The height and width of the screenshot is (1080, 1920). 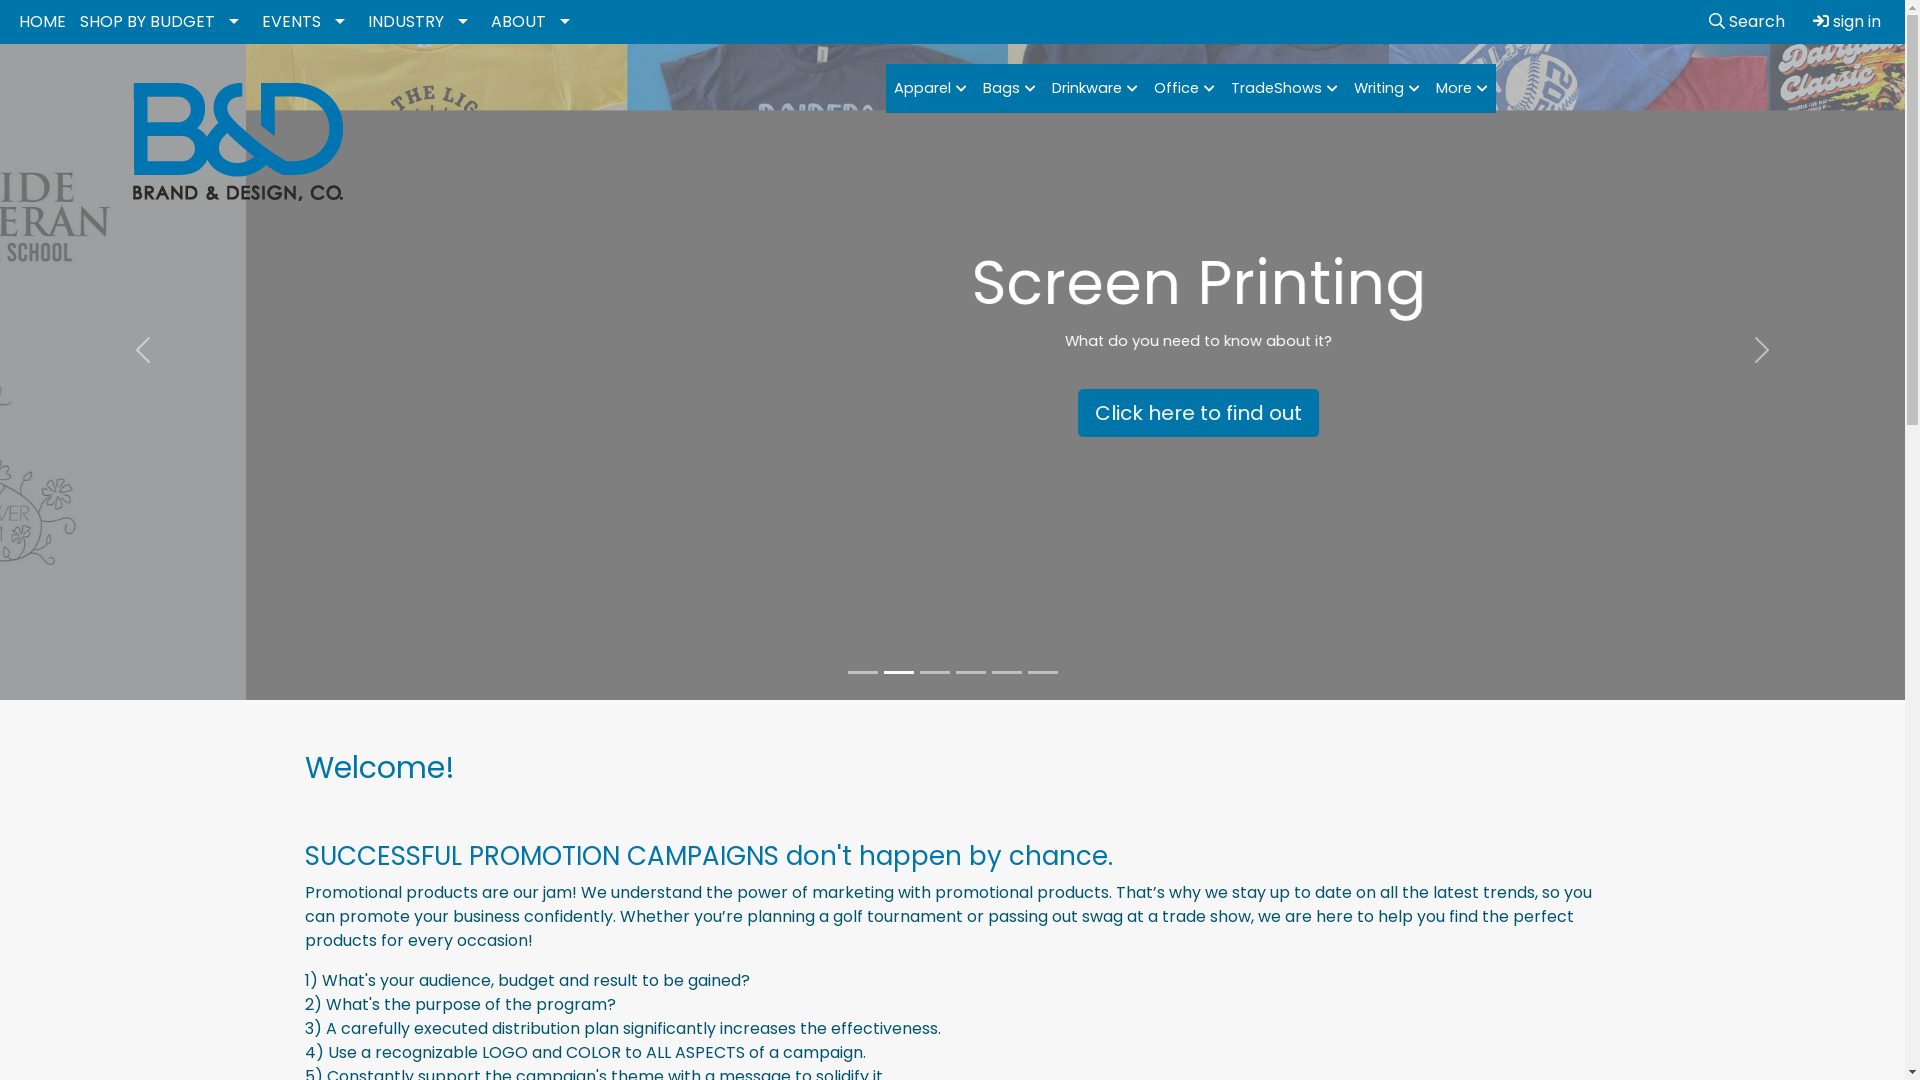 What do you see at coordinates (164, 22) in the screenshot?
I see `SHOP BY BUDGET` at bounding box center [164, 22].